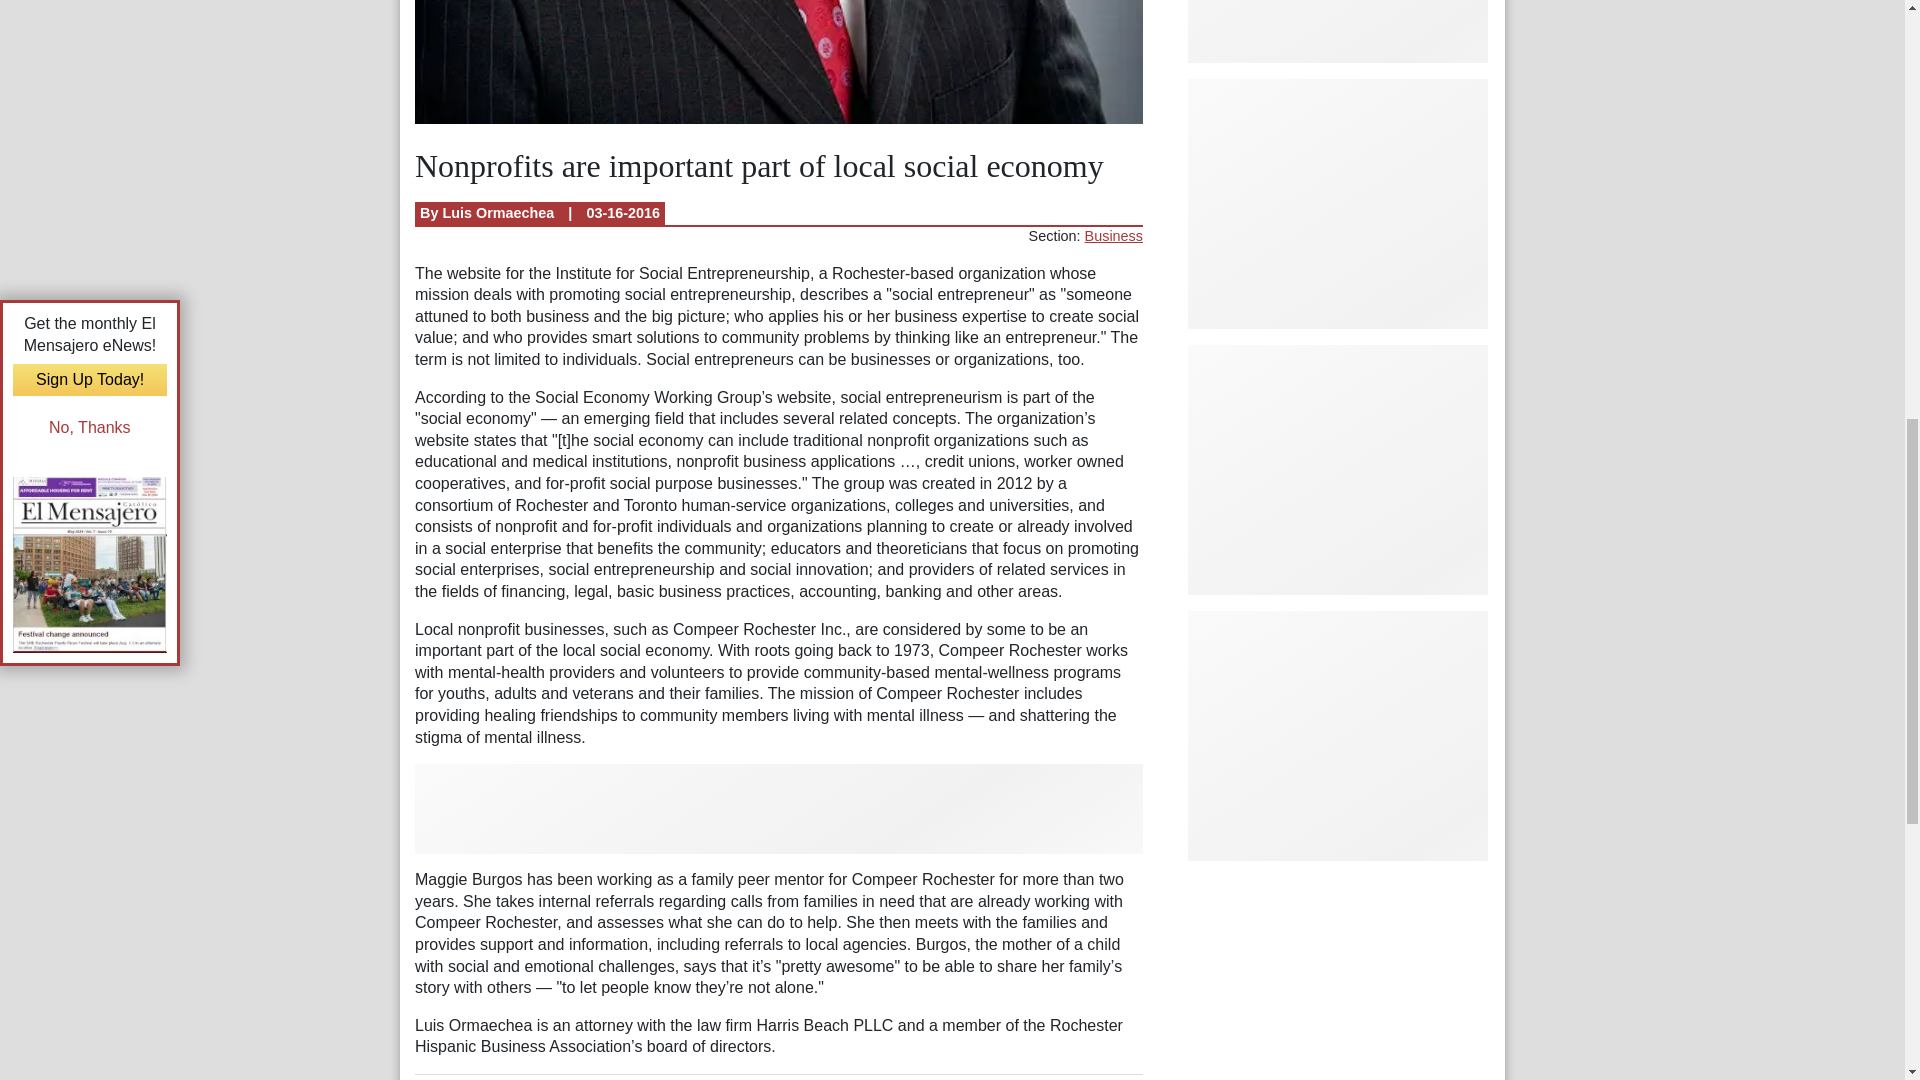 This screenshot has width=1920, height=1080. What do you see at coordinates (1113, 236) in the screenshot?
I see `Business` at bounding box center [1113, 236].